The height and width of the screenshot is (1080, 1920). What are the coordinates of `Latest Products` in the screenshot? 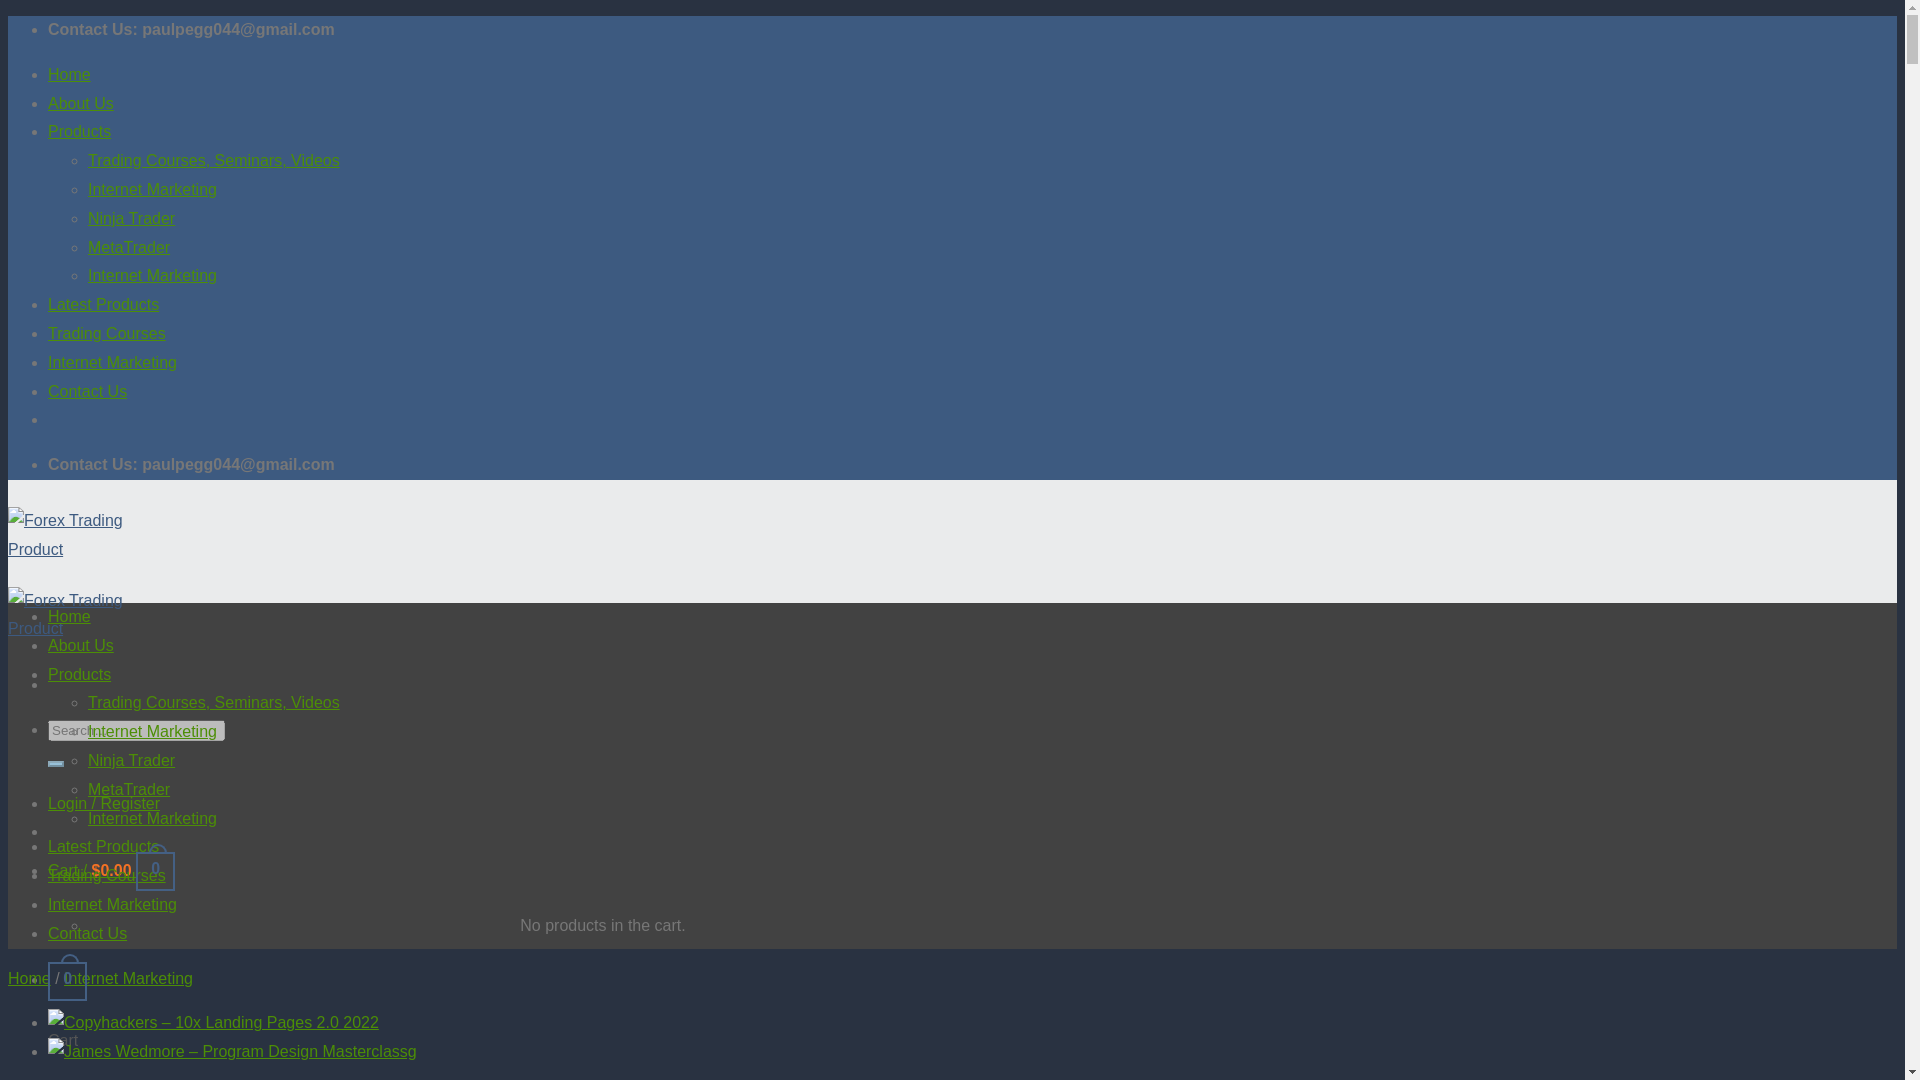 It's located at (104, 304).